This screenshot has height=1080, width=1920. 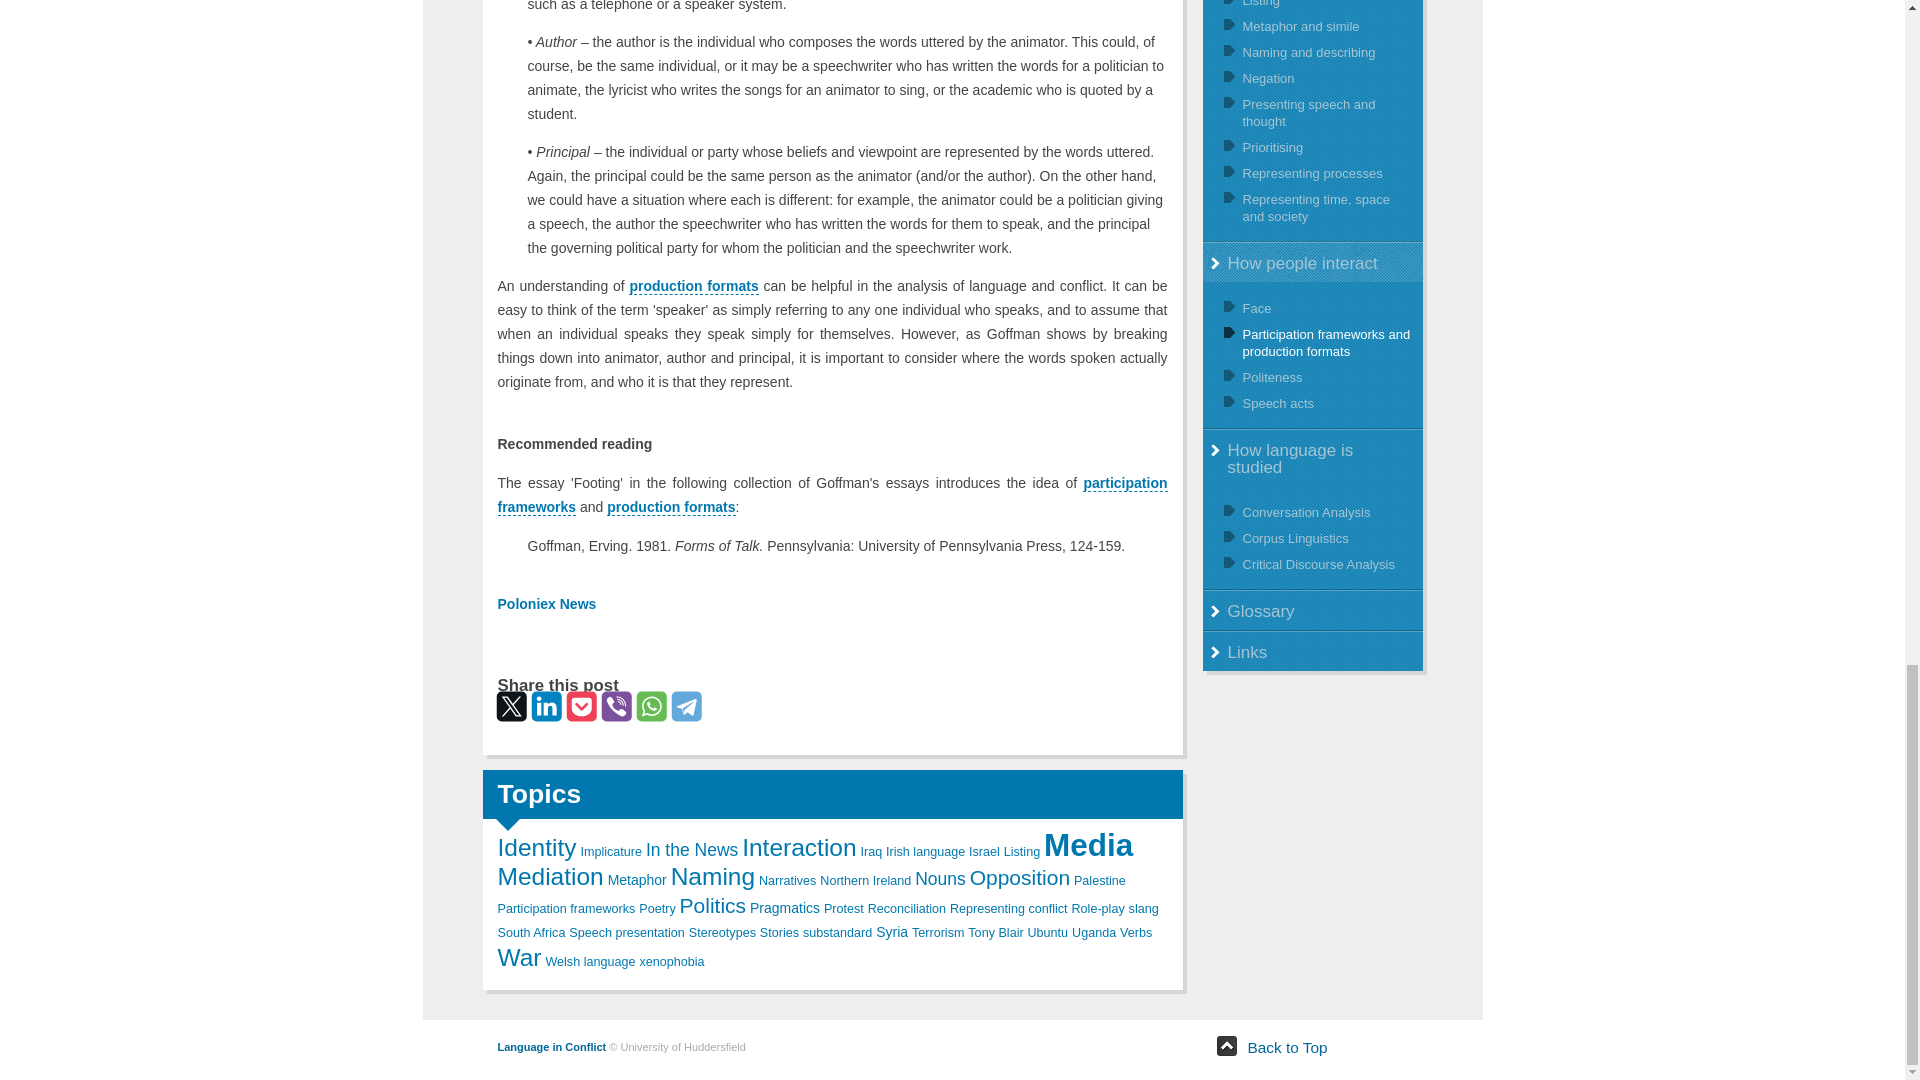 I want to click on WhatsApp, so click(x=648, y=702).